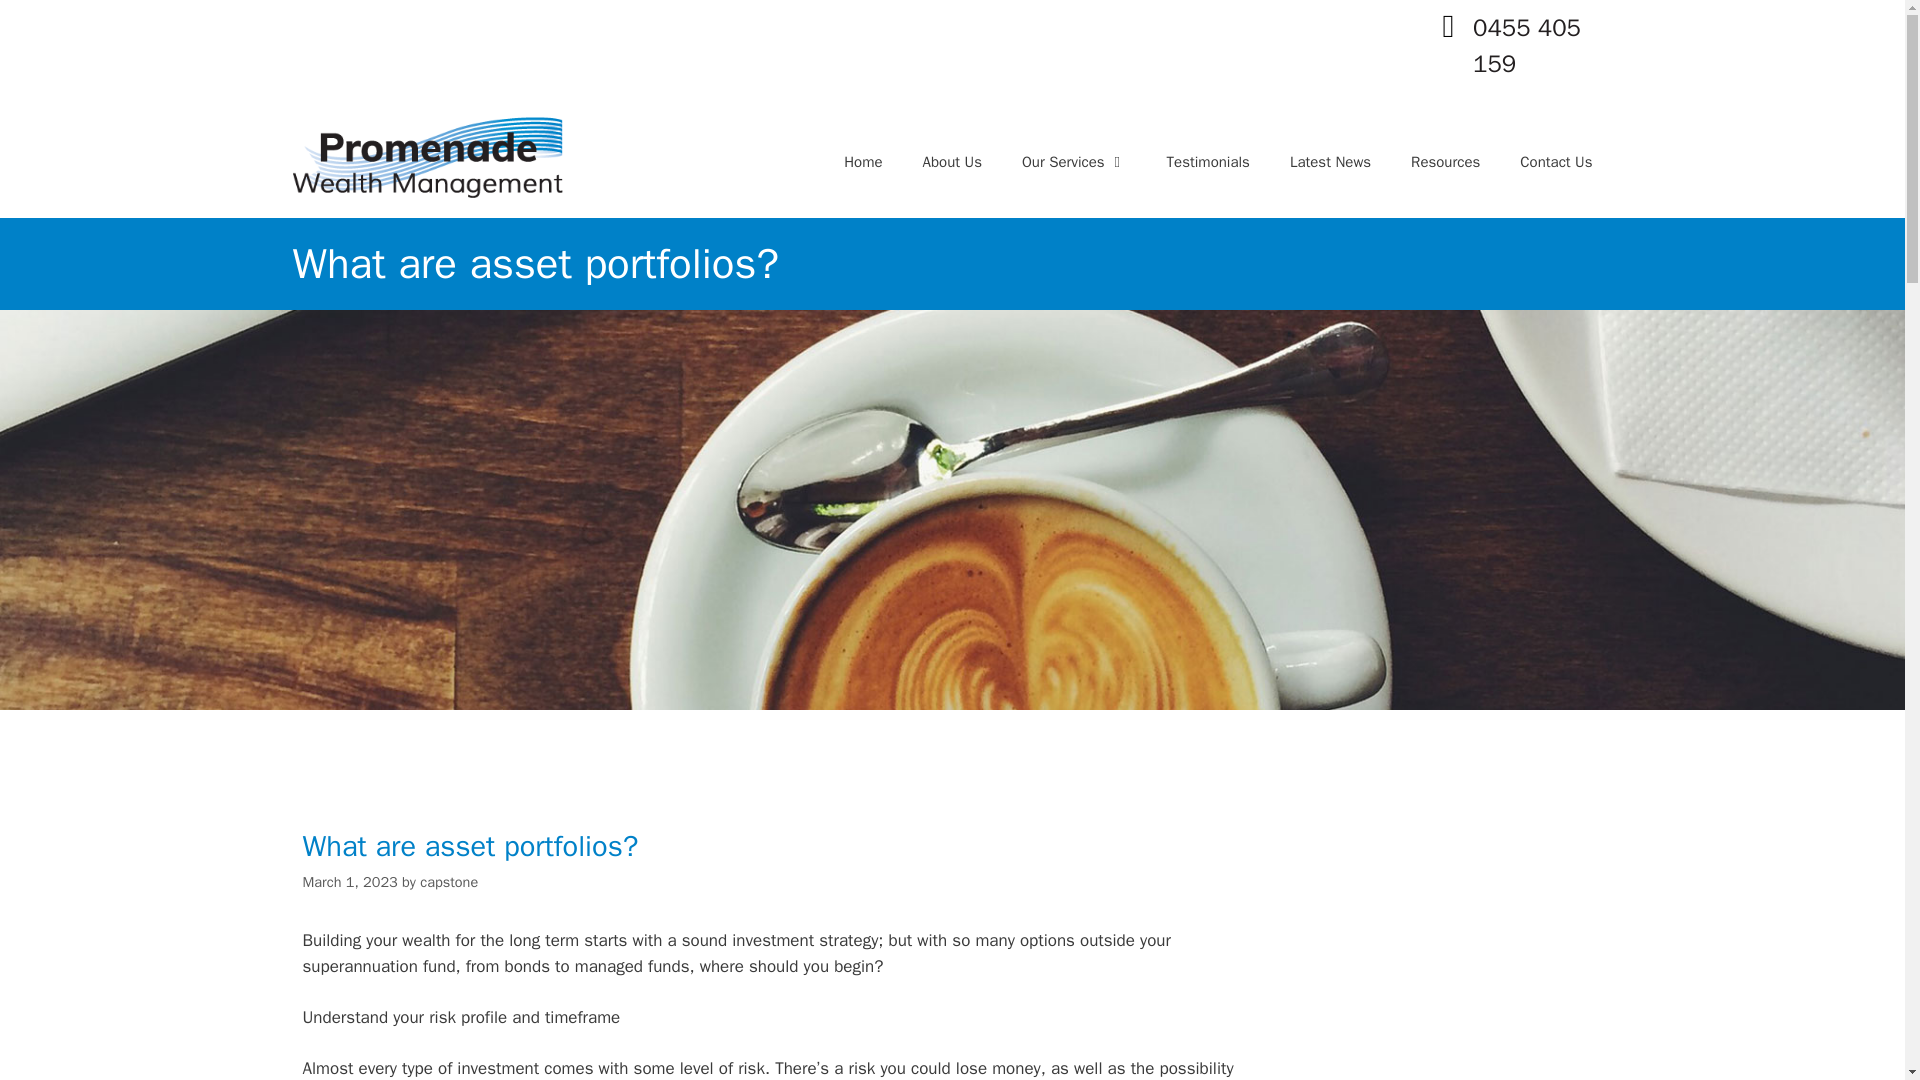  I want to click on capstone, so click(449, 882).